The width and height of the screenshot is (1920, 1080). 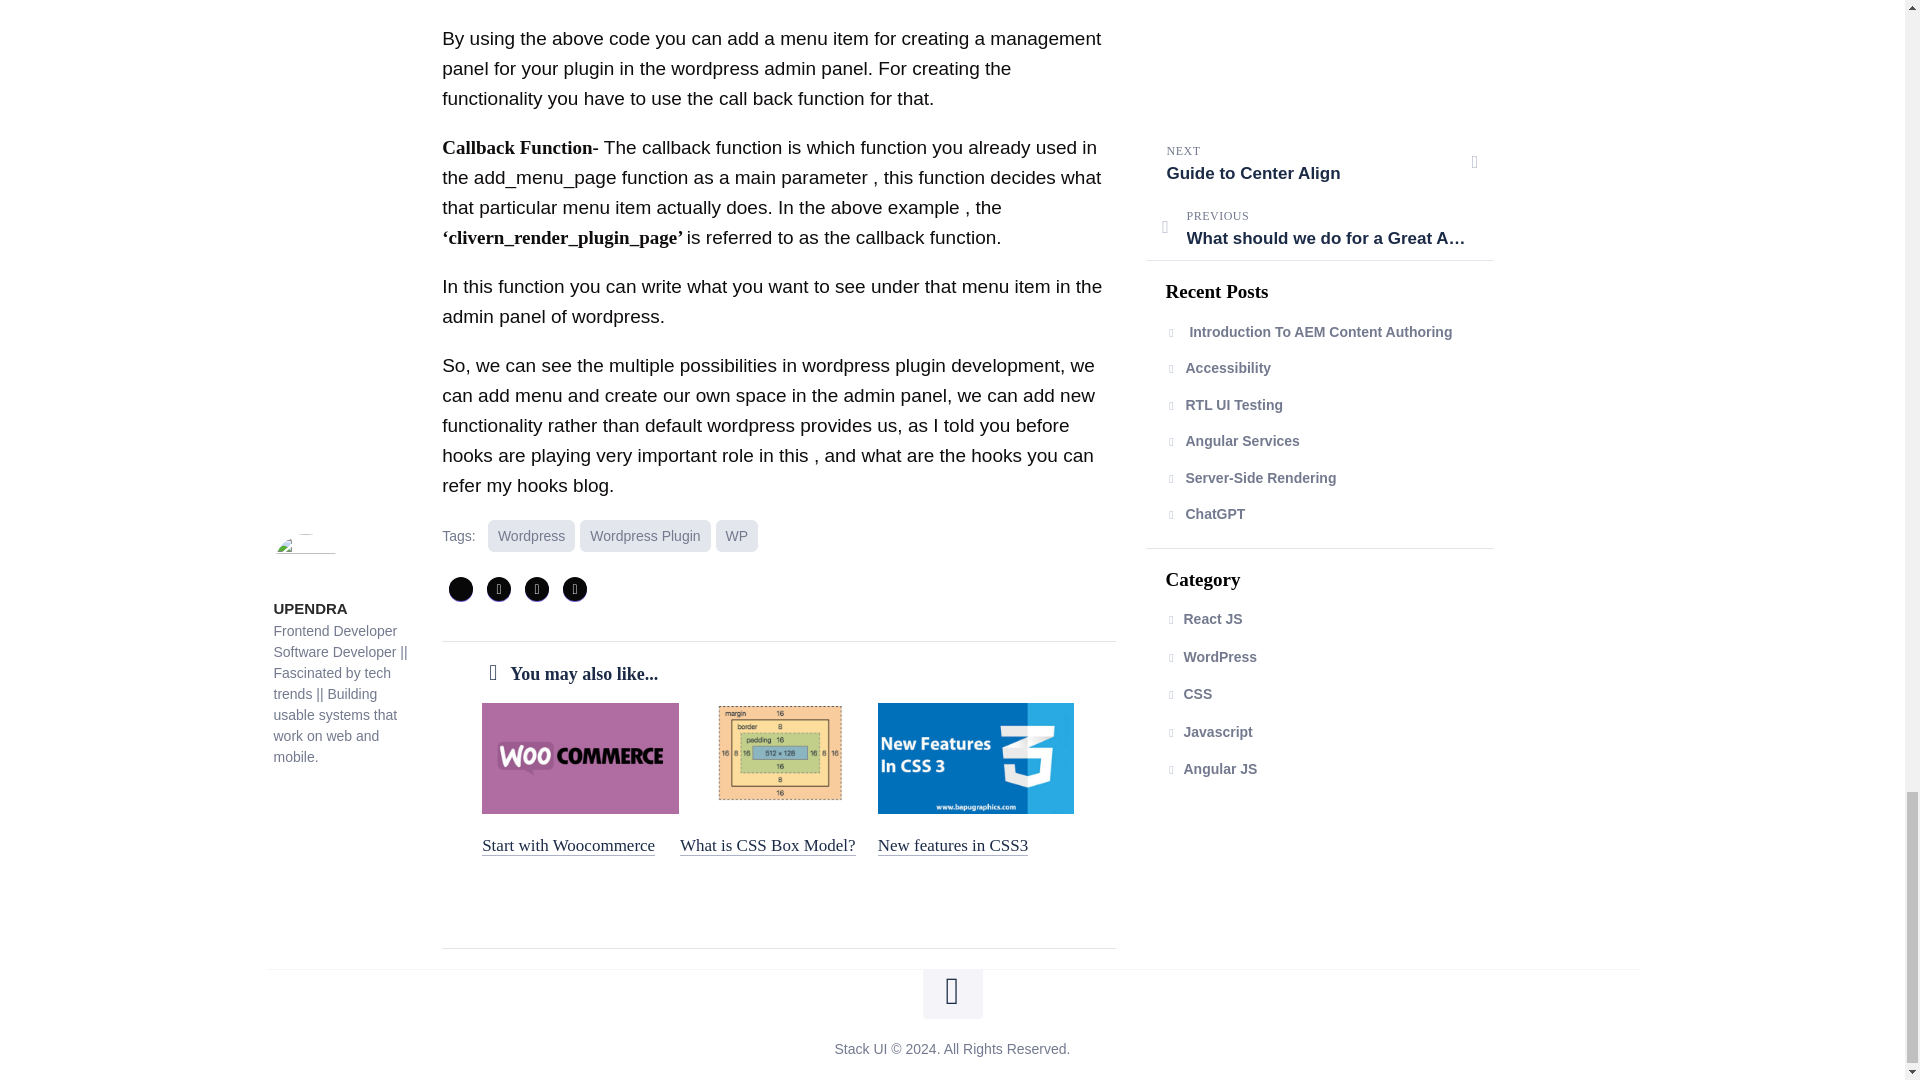 I want to click on Share on Facebook, so click(x=498, y=588).